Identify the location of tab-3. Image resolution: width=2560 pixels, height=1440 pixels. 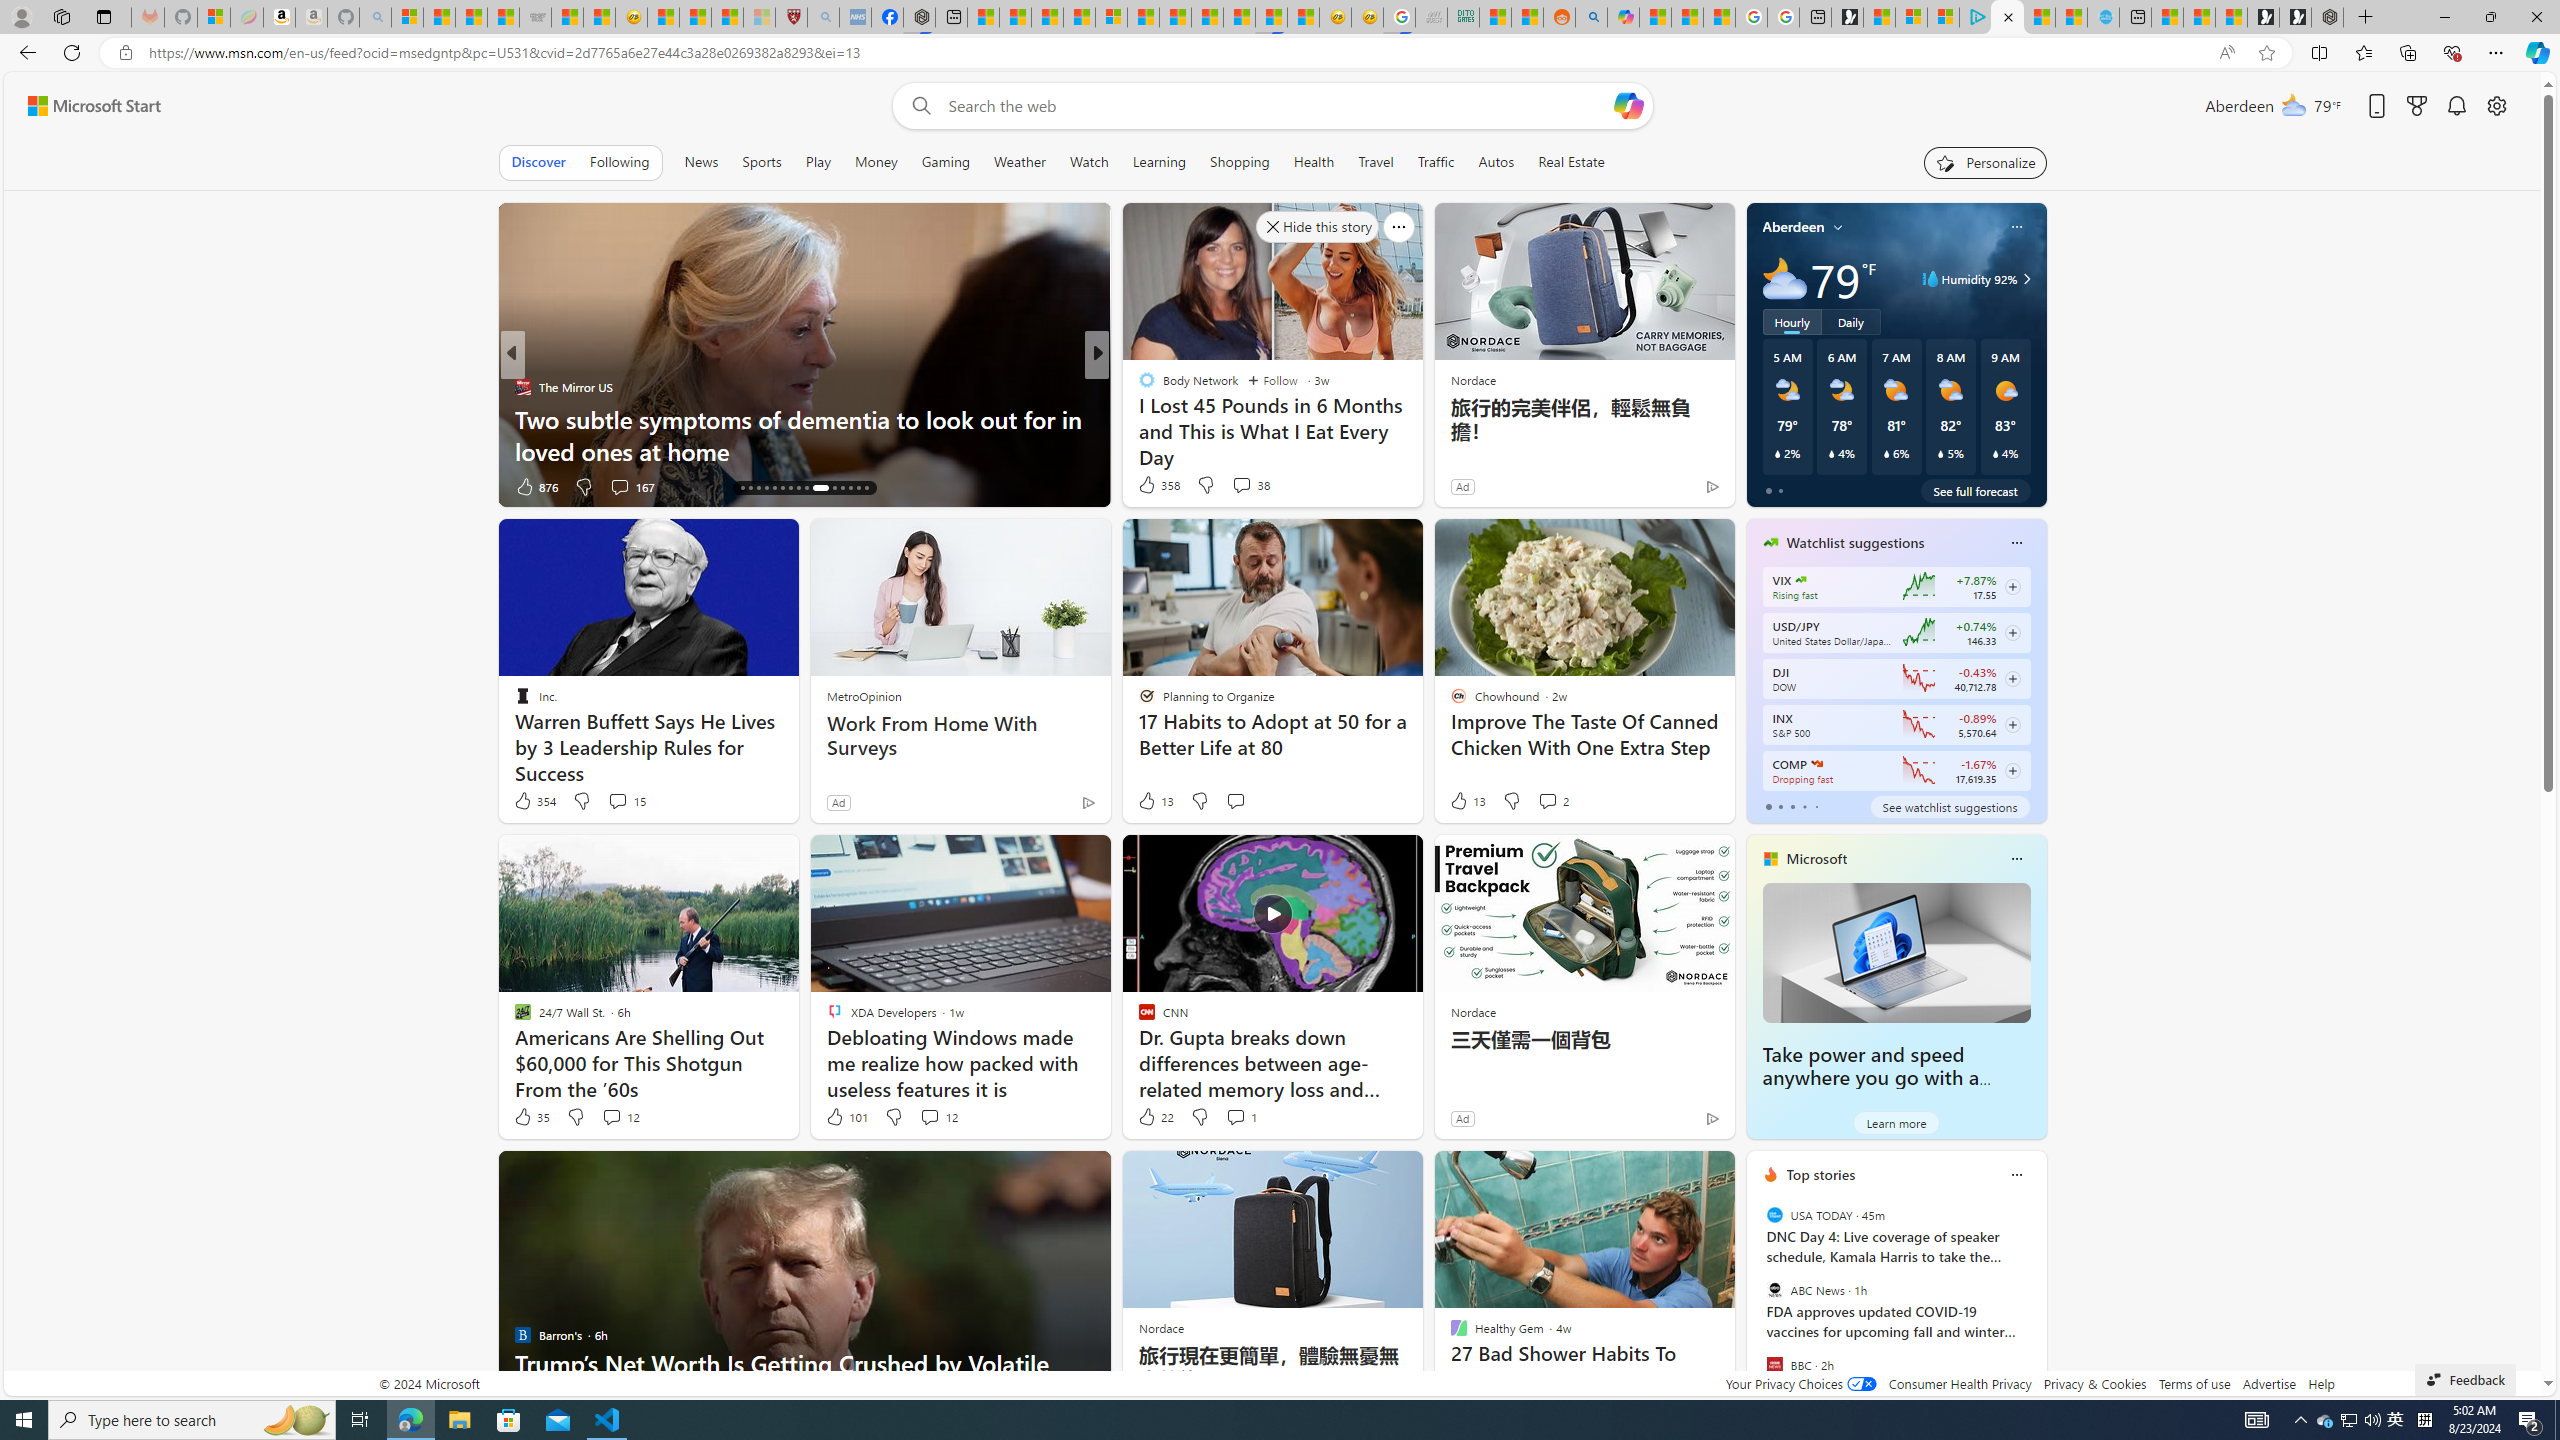
(1803, 806).